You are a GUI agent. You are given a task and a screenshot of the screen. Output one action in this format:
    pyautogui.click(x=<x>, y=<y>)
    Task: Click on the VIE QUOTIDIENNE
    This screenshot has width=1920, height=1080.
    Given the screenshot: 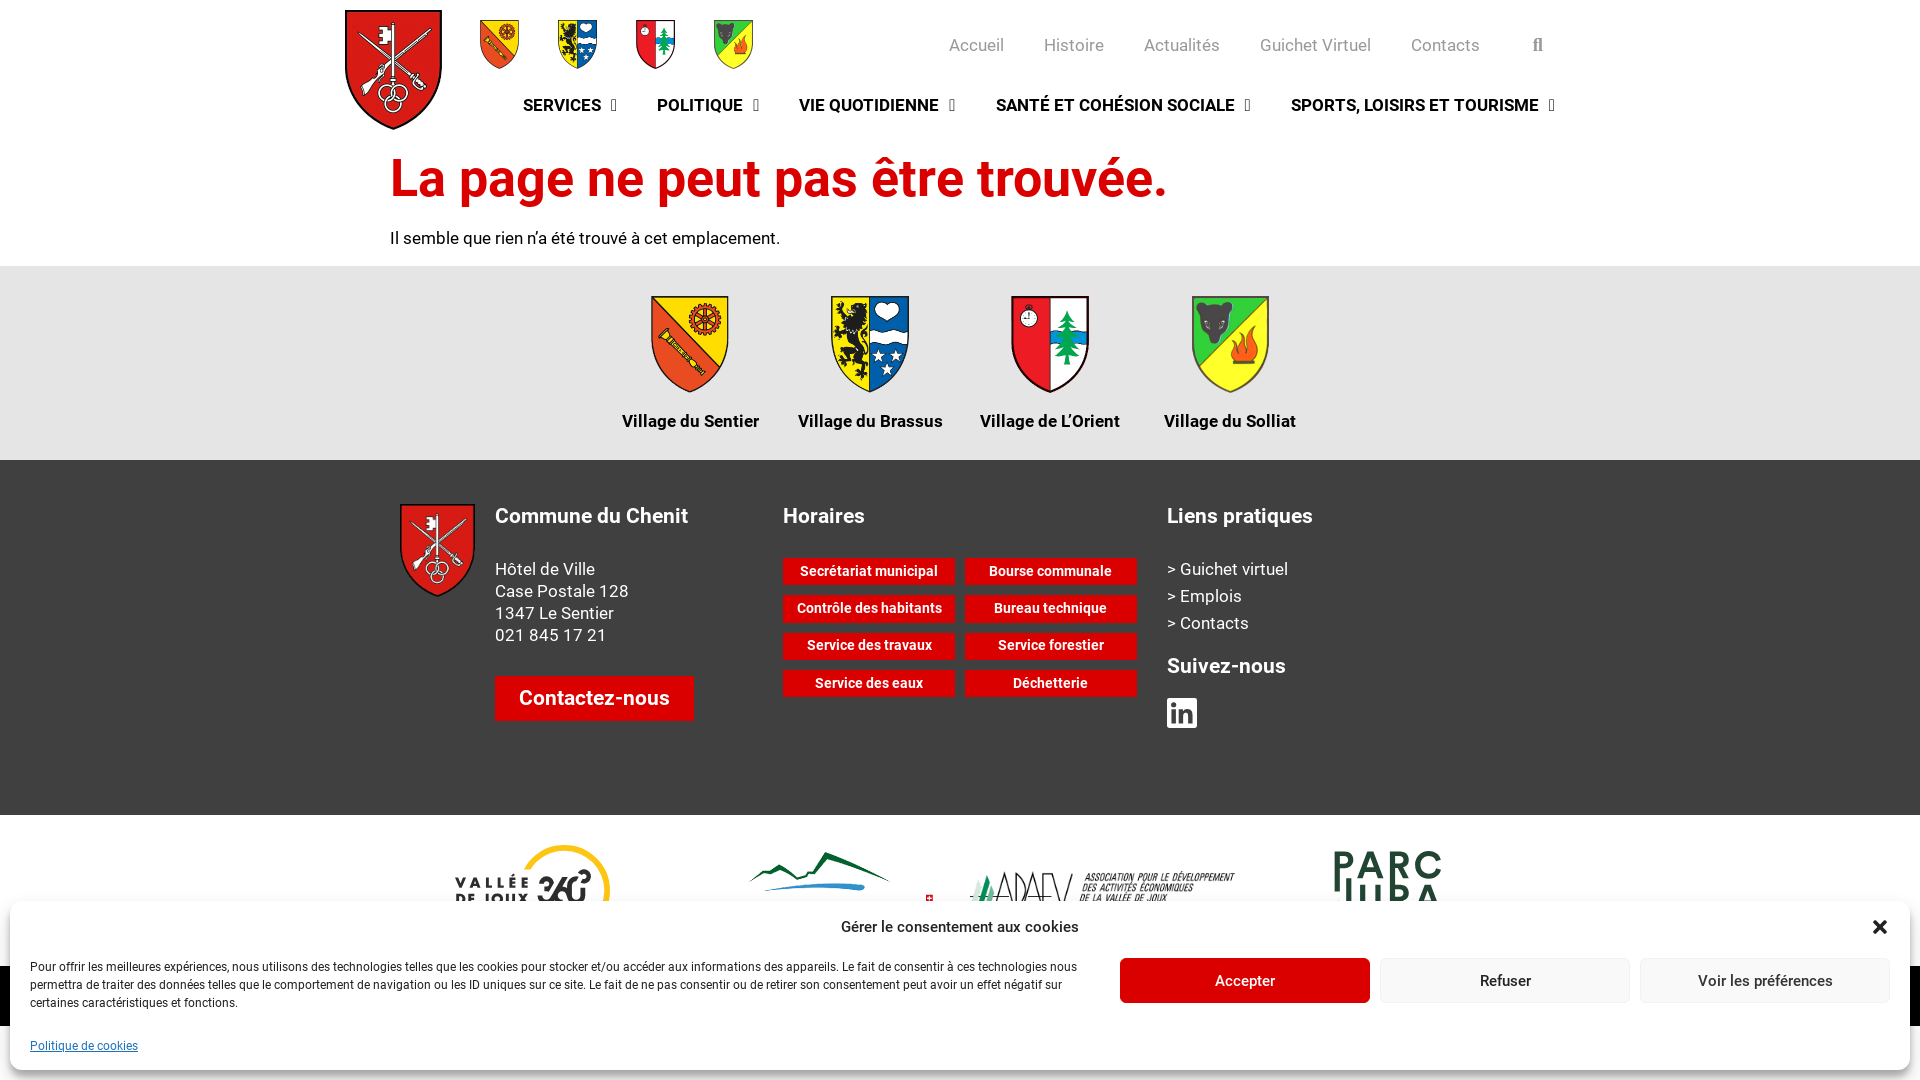 What is the action you would take?
    pyautogui.click(x=877, y=105)
    